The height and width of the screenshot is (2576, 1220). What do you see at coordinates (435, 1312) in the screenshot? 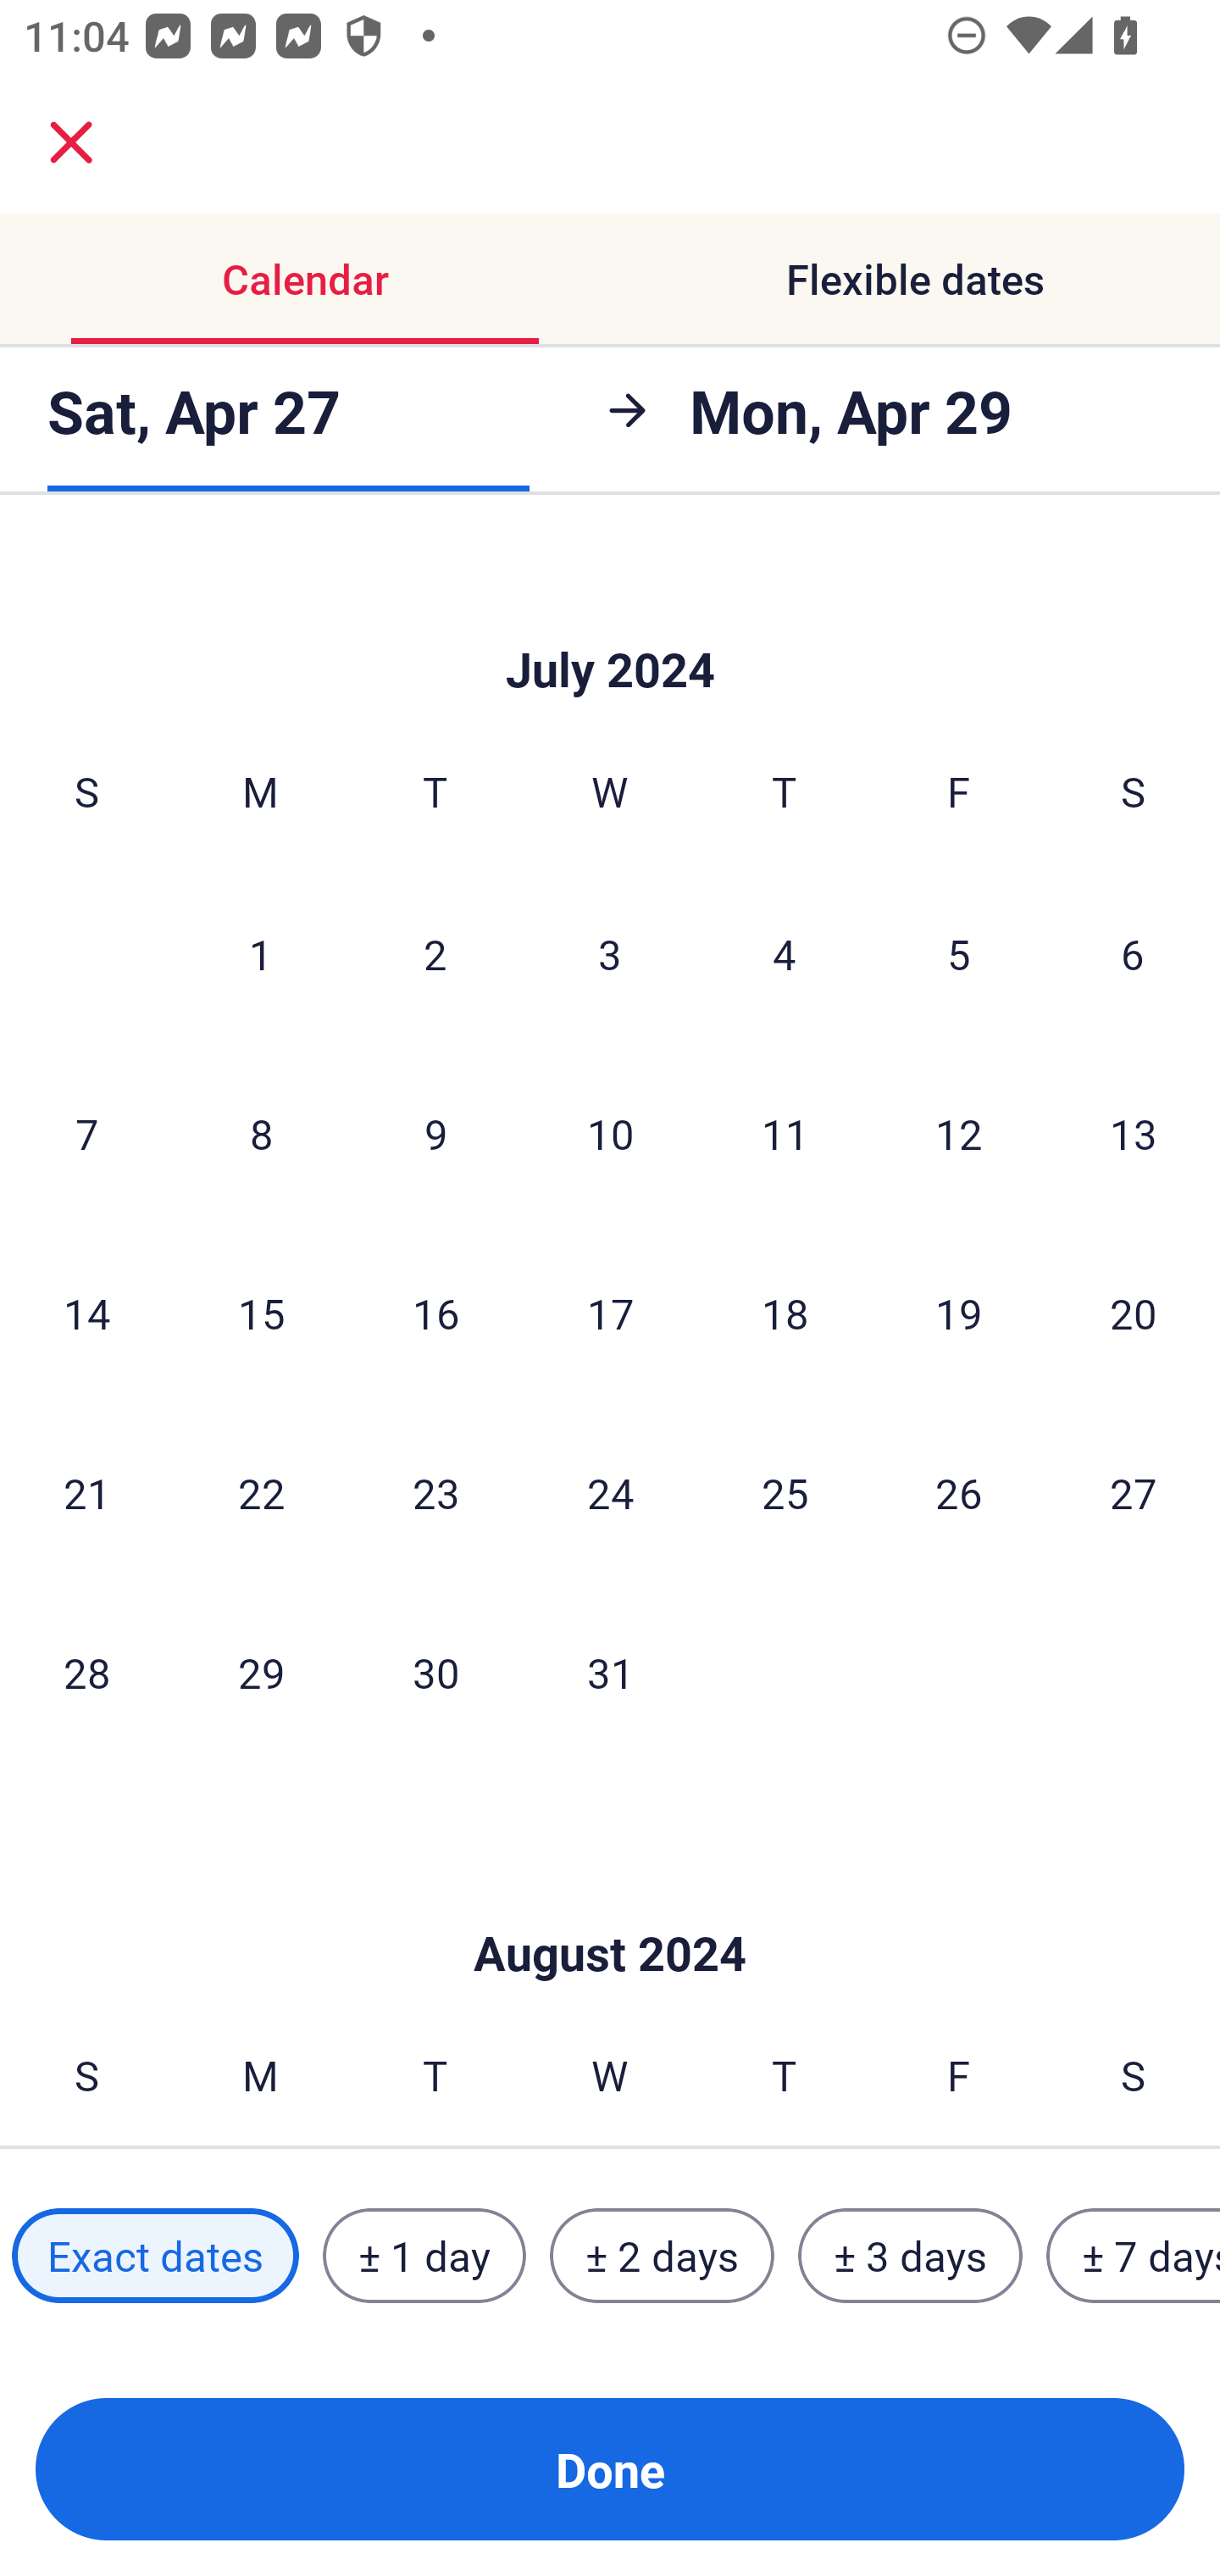
I see `16 Tuesday, July 16, 2024` at bounding box center [435, 1312].